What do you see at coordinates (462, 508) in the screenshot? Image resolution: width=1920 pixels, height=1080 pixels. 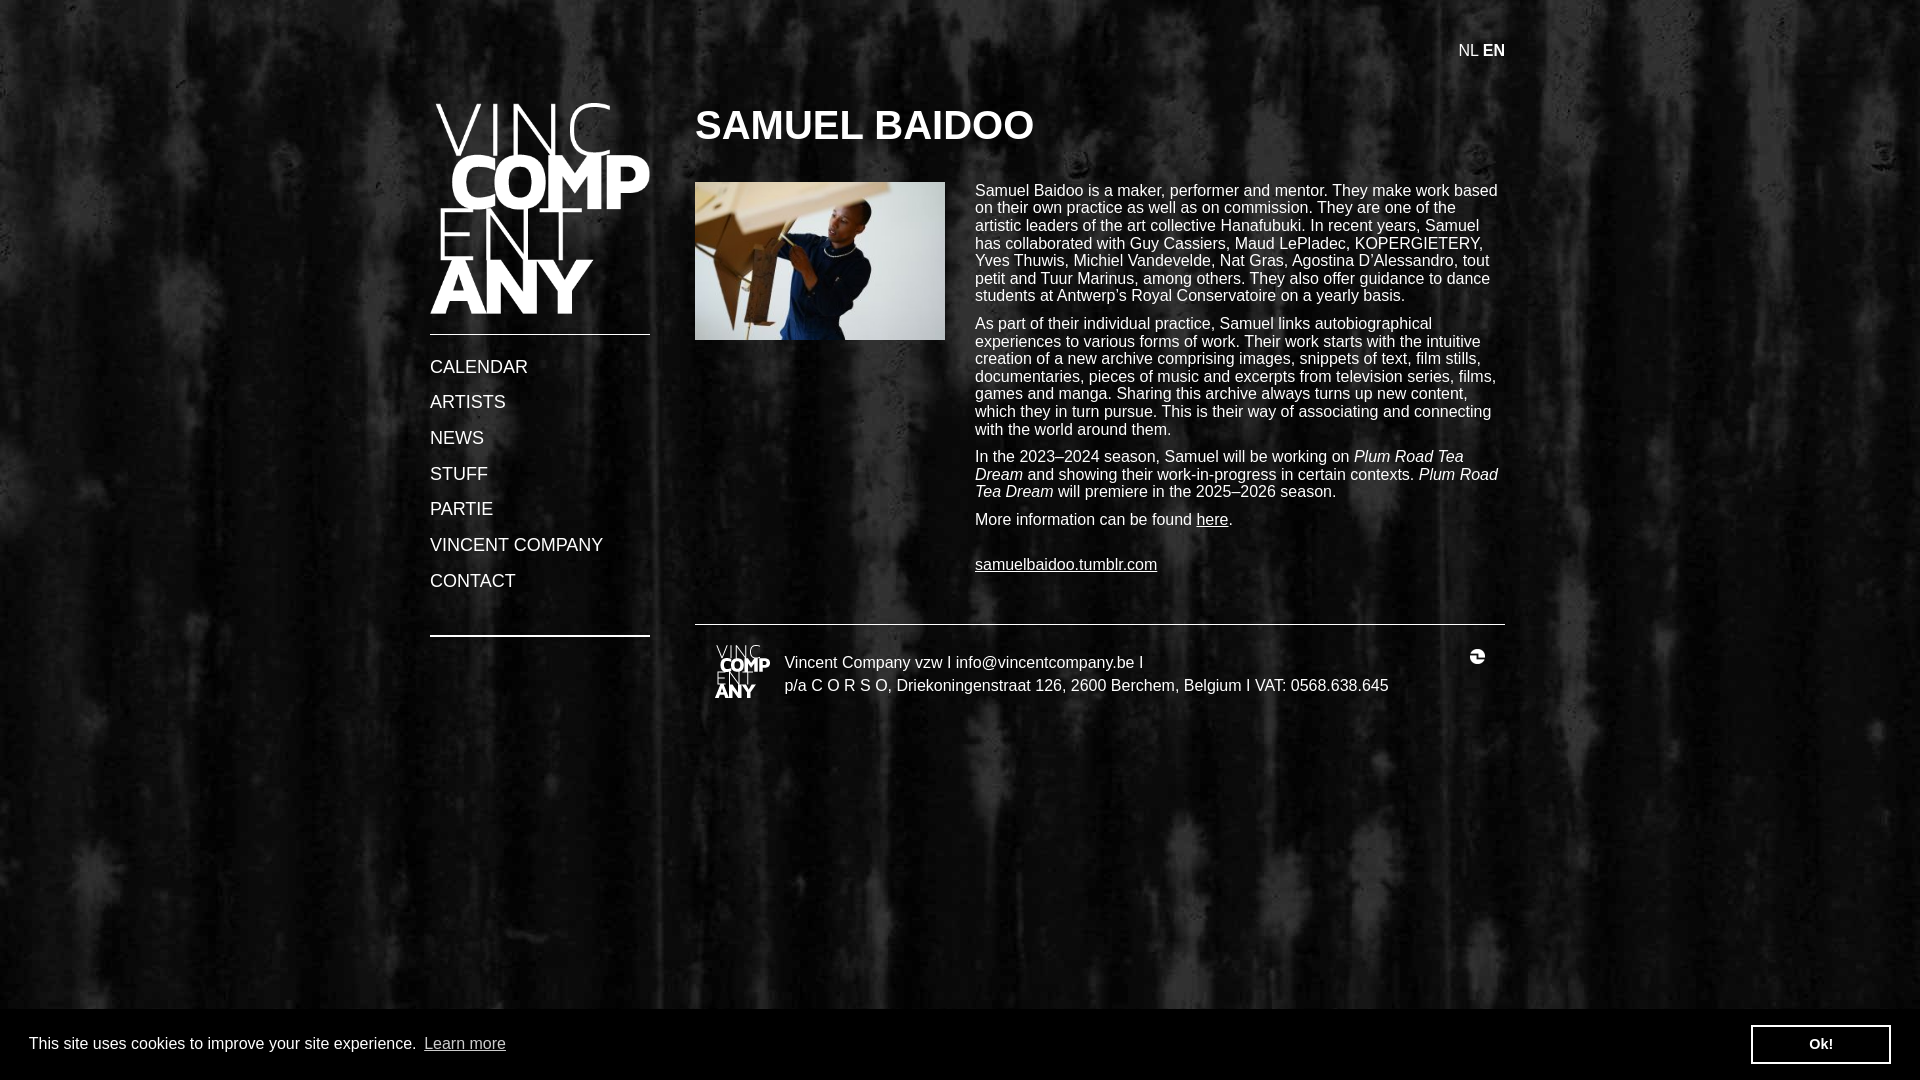 I see `PARTIE` at bounding box center [462, 508].